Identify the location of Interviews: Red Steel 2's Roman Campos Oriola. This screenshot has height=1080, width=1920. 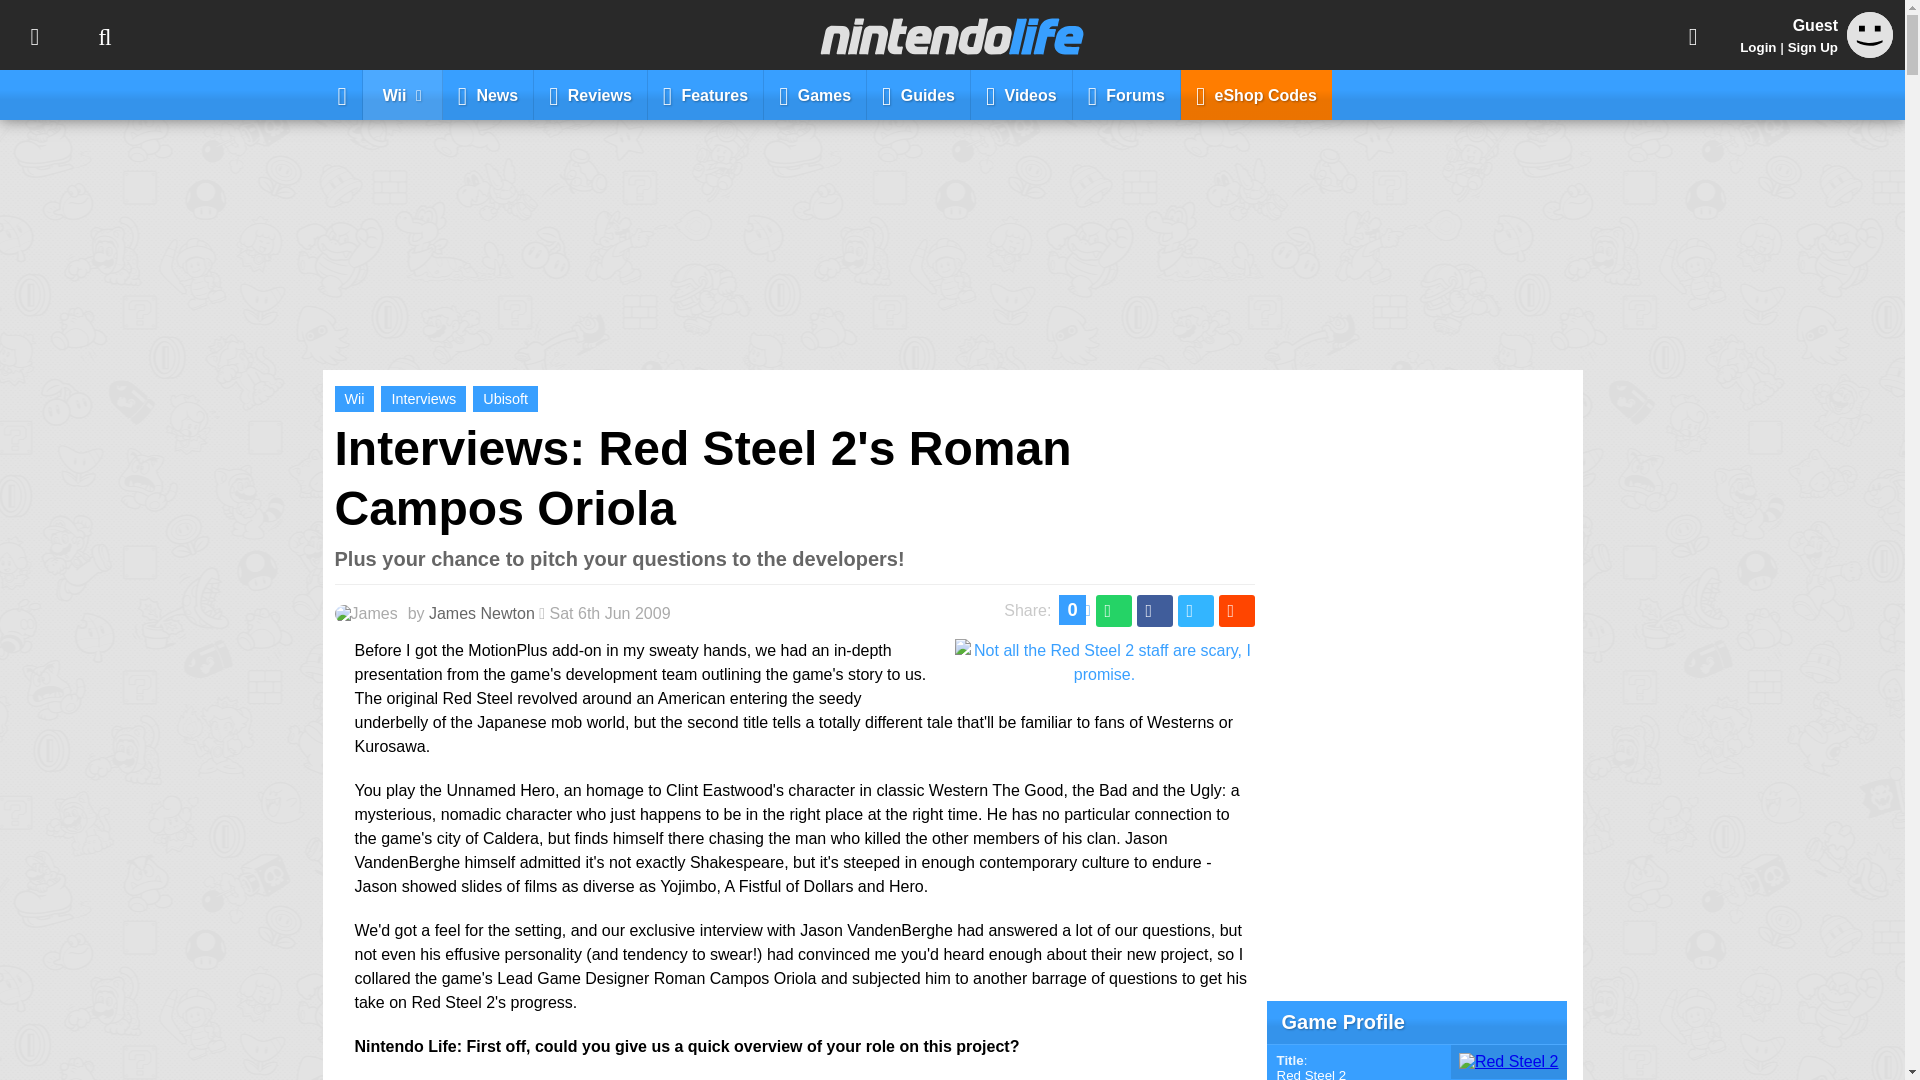
(702, 478).